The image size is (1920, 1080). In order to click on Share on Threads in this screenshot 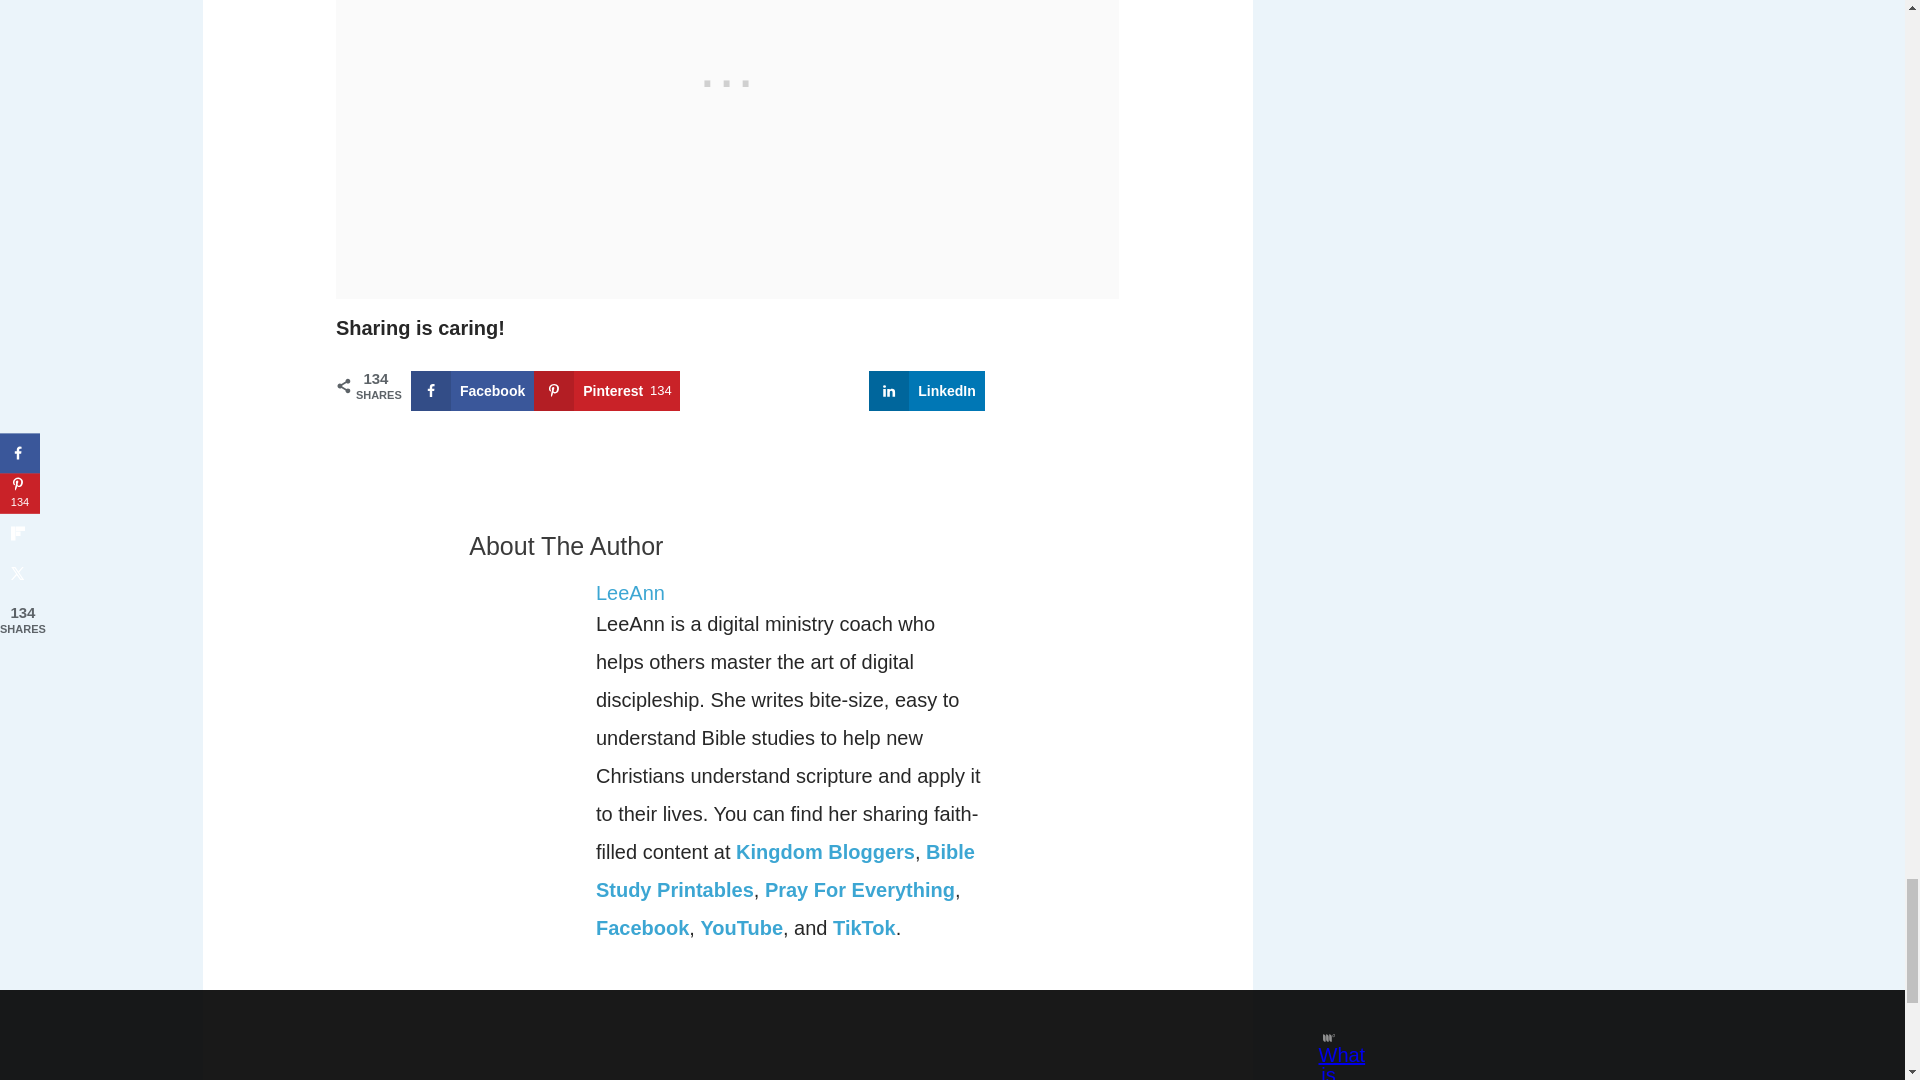, I will do `click(1040, 391)`.